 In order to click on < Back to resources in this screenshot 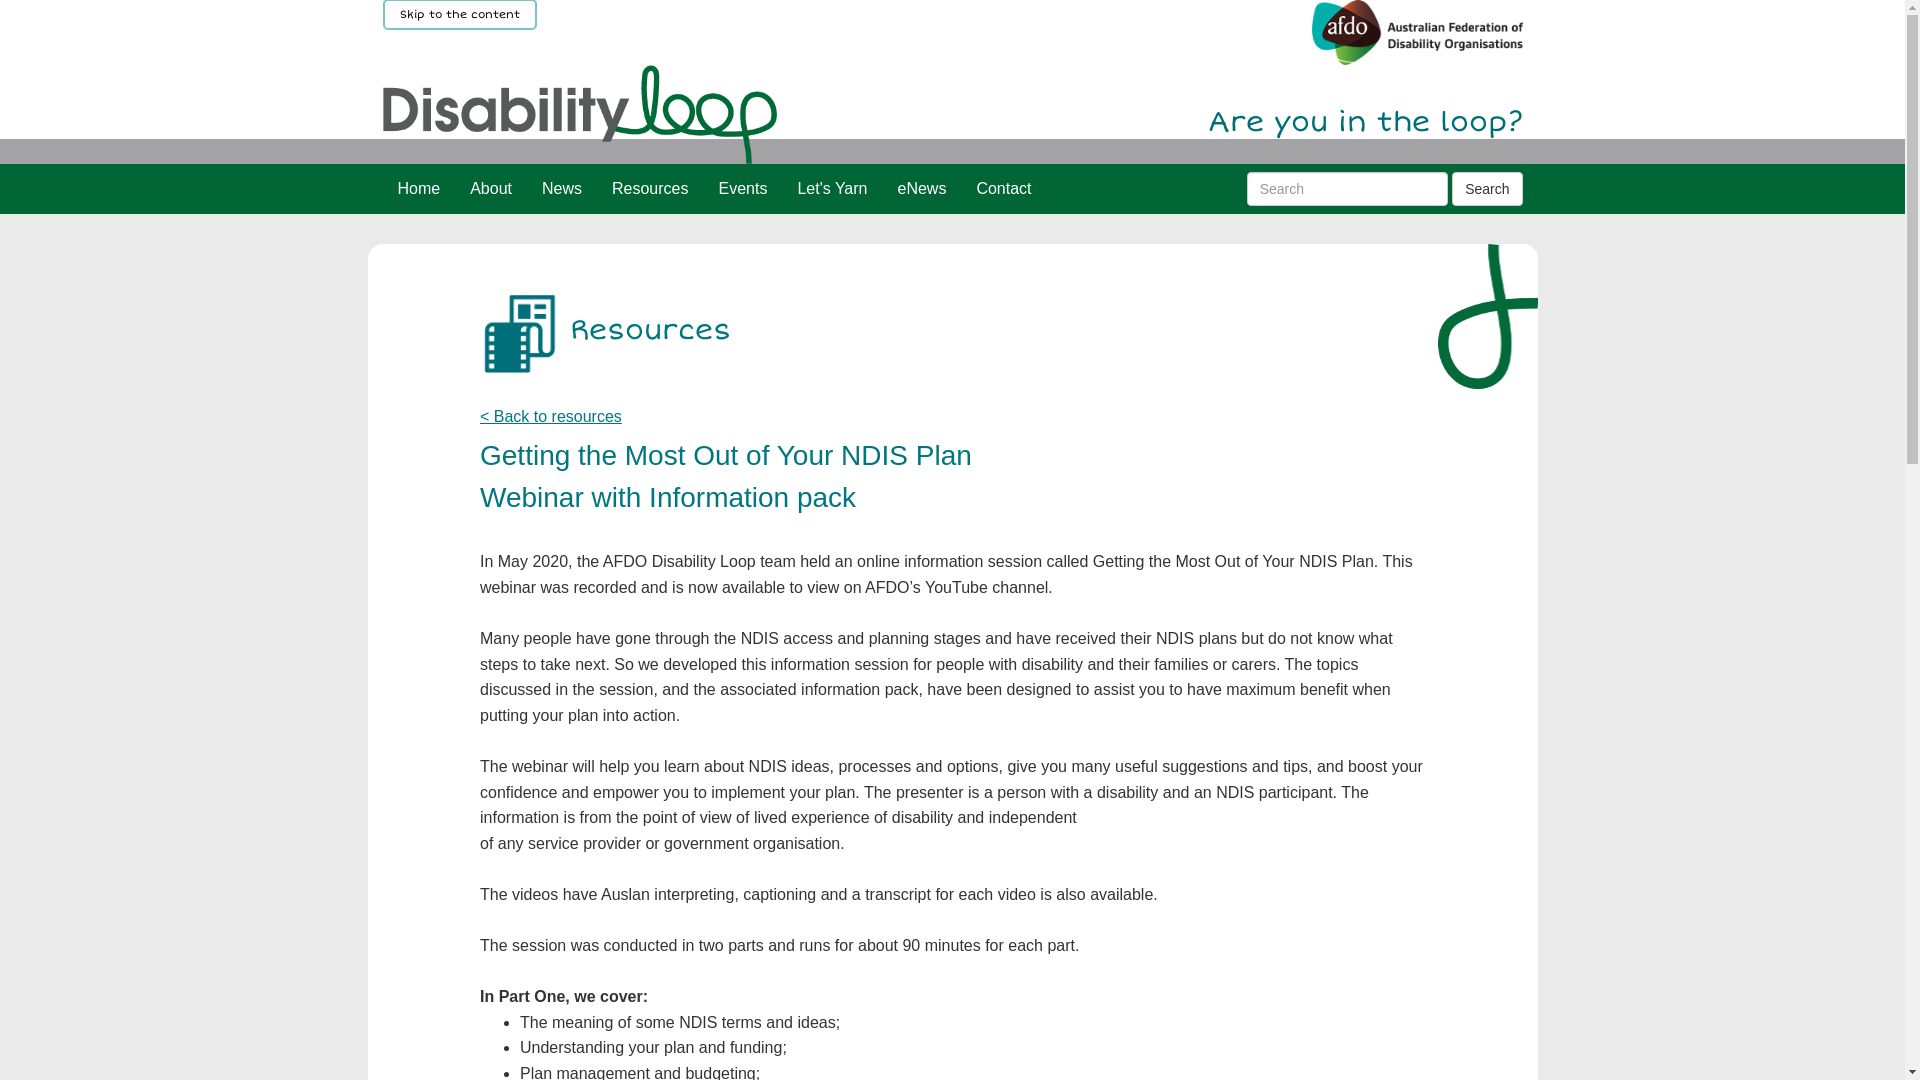, I will do `click(551, 416)`.